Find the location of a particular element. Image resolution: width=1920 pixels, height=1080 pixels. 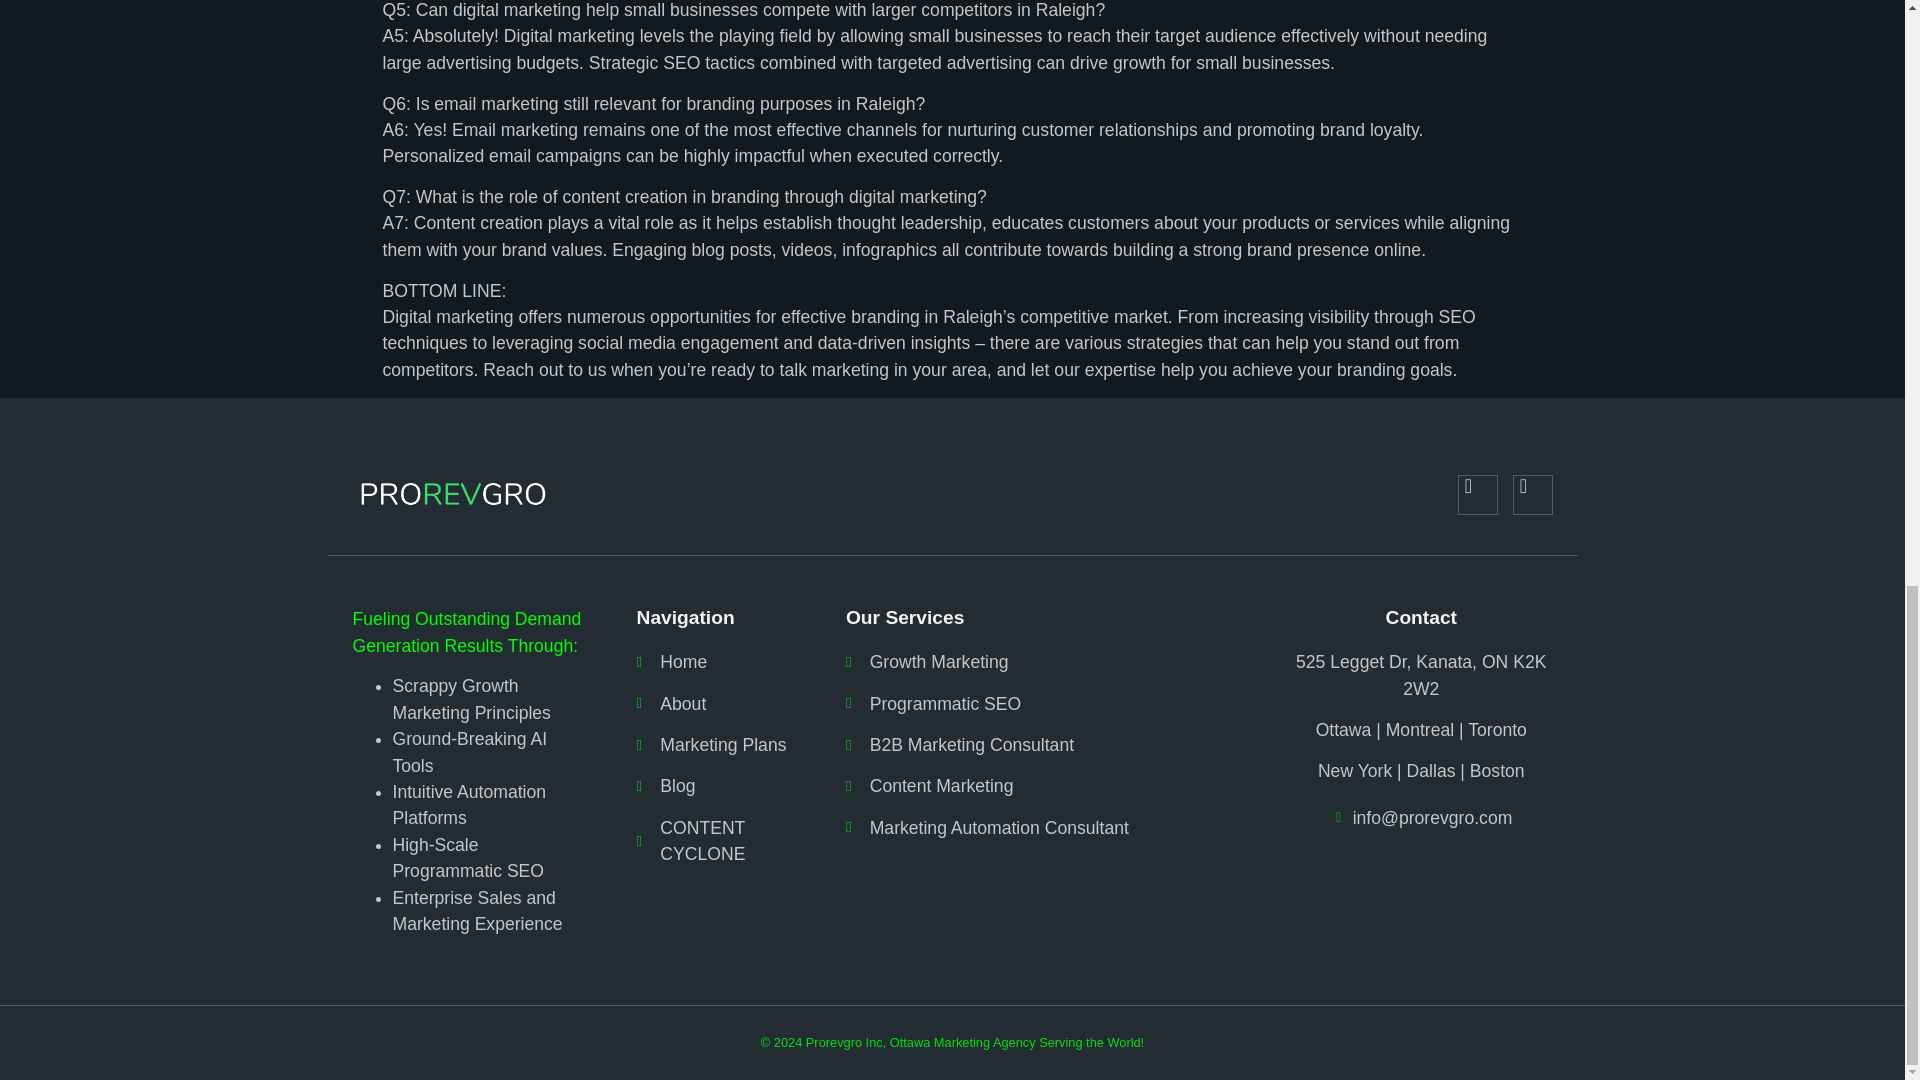

Blog is located at coordinates (716, 786).